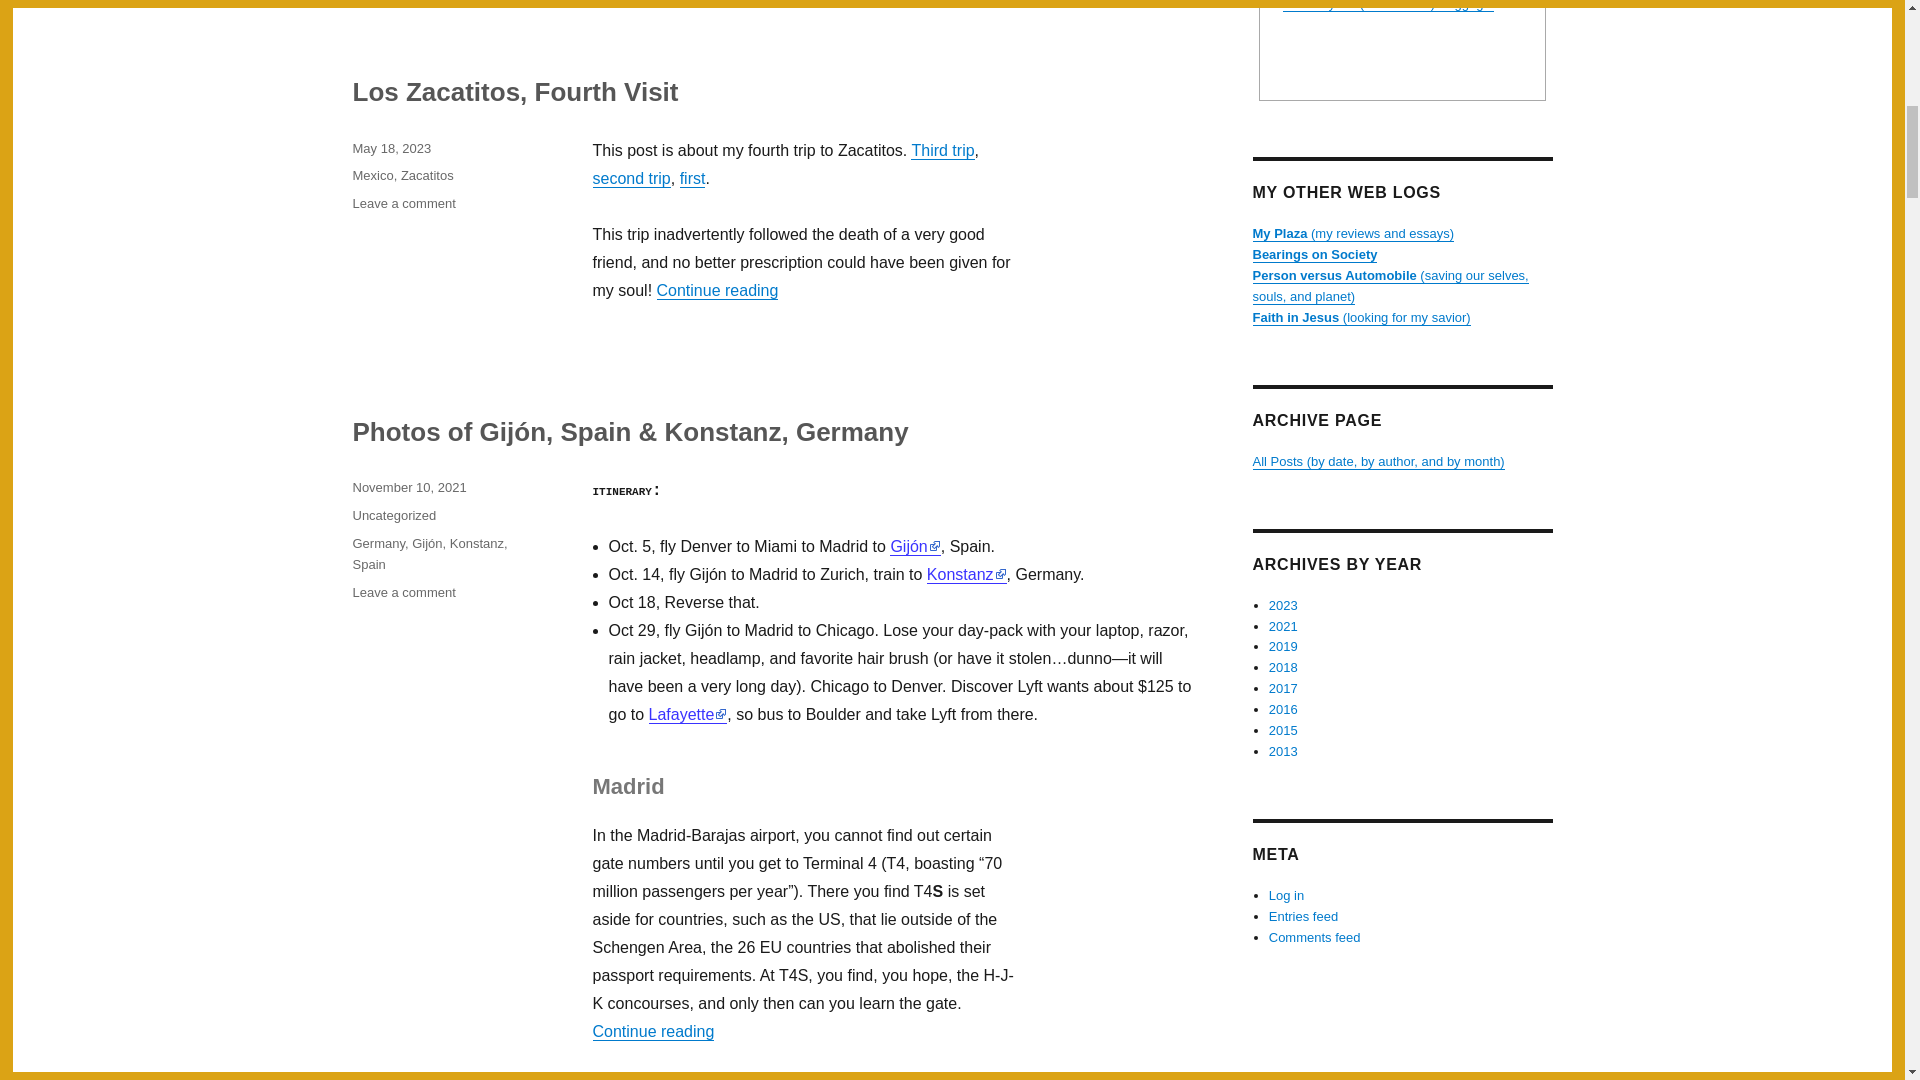 The image size is (1920, 1080). Describe the element at coordinates (514, 91) in the screenshot. I see `Los Zacatitos, Fourth Visit` at that location.